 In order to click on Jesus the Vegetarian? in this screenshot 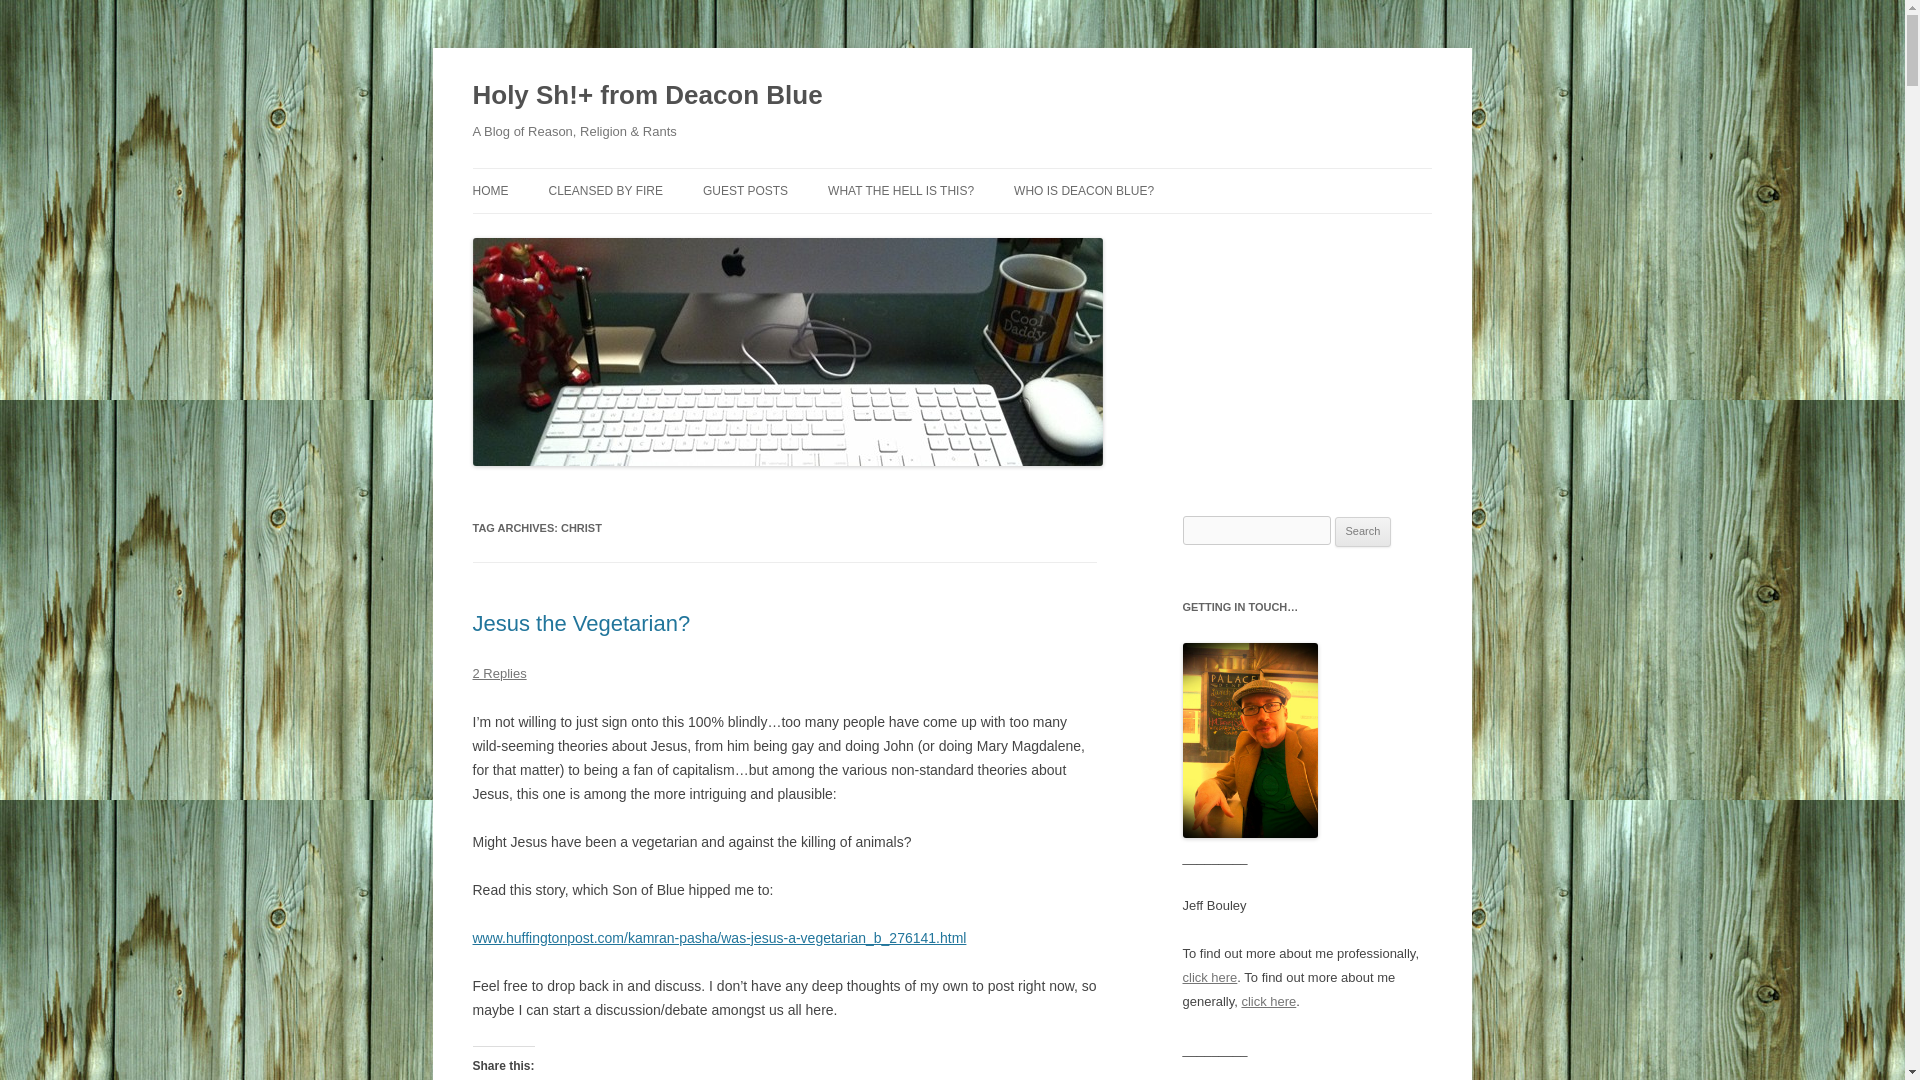, I will do `click(580, 624)`.